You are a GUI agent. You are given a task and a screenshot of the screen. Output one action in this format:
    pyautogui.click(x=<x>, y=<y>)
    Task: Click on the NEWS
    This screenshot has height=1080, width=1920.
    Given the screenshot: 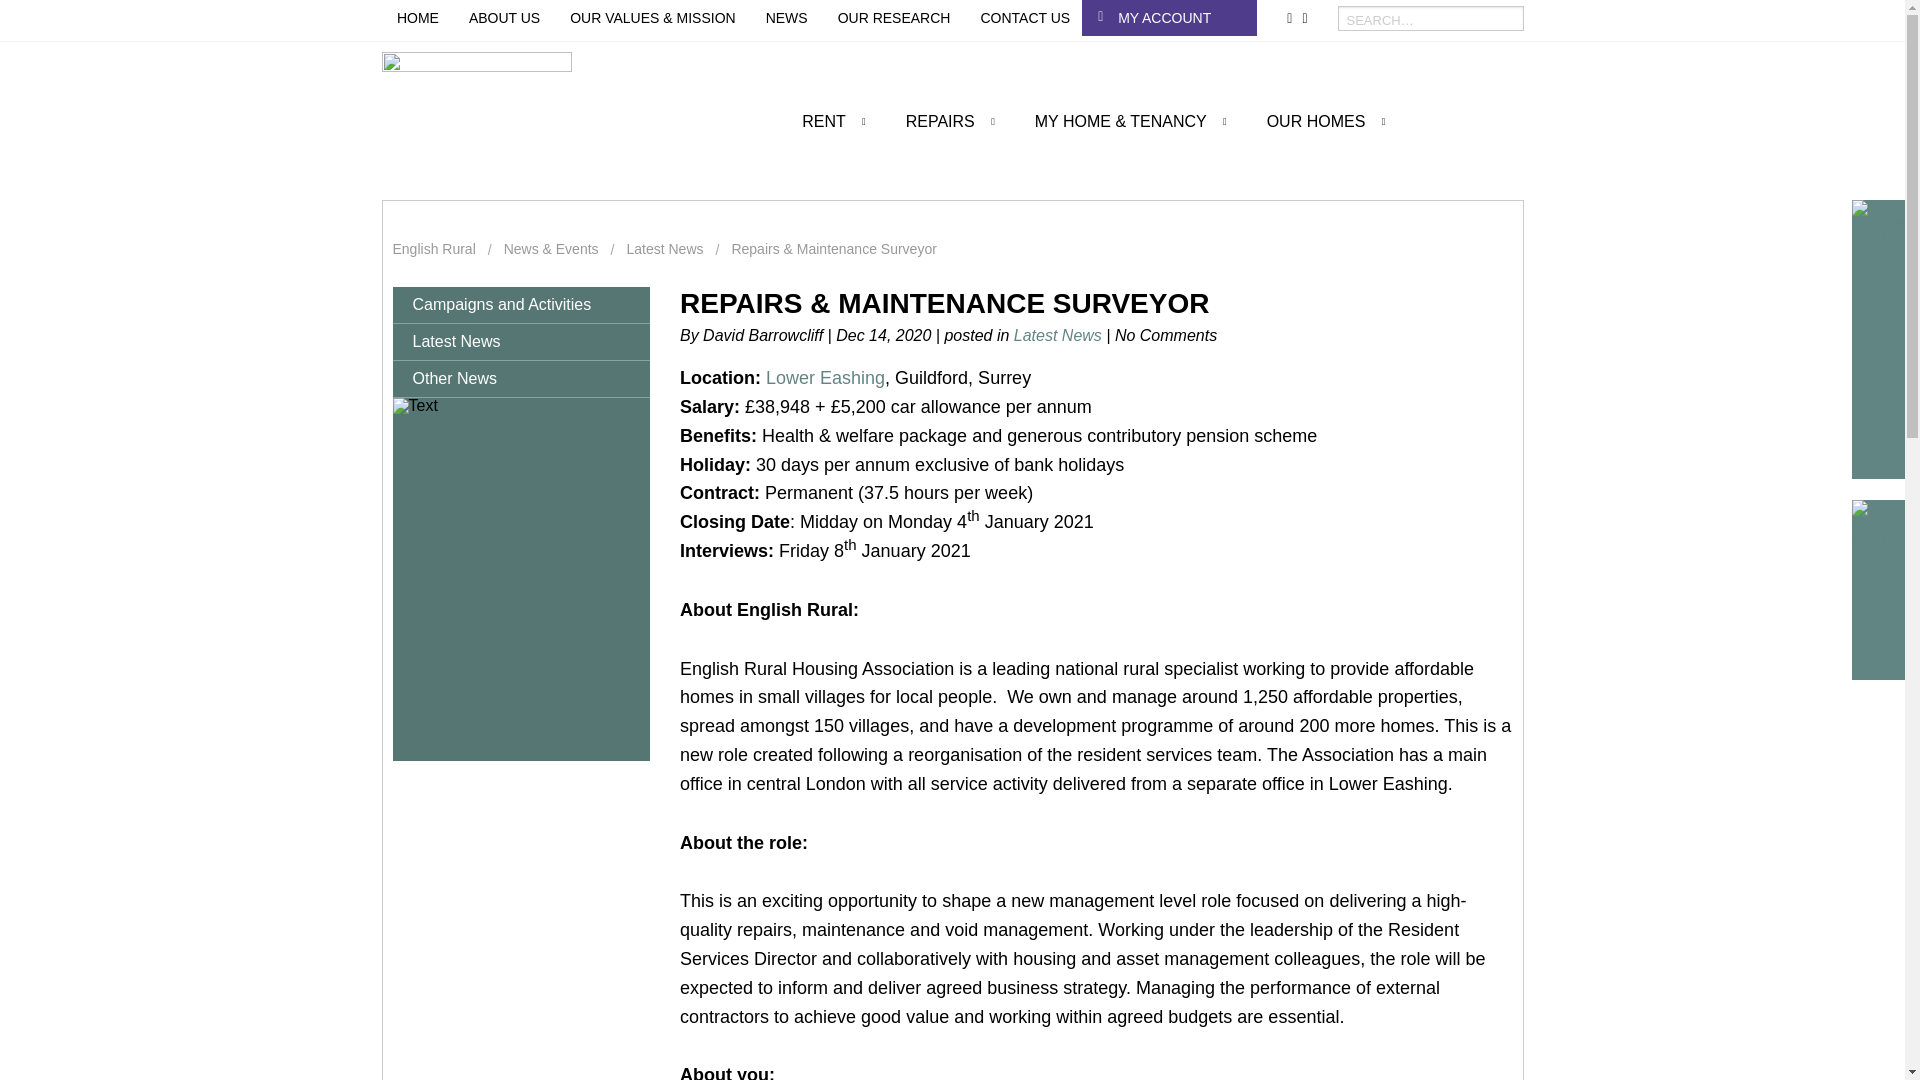 What is the action you would take?
    pyautogui.click(x=787, y=17)
    